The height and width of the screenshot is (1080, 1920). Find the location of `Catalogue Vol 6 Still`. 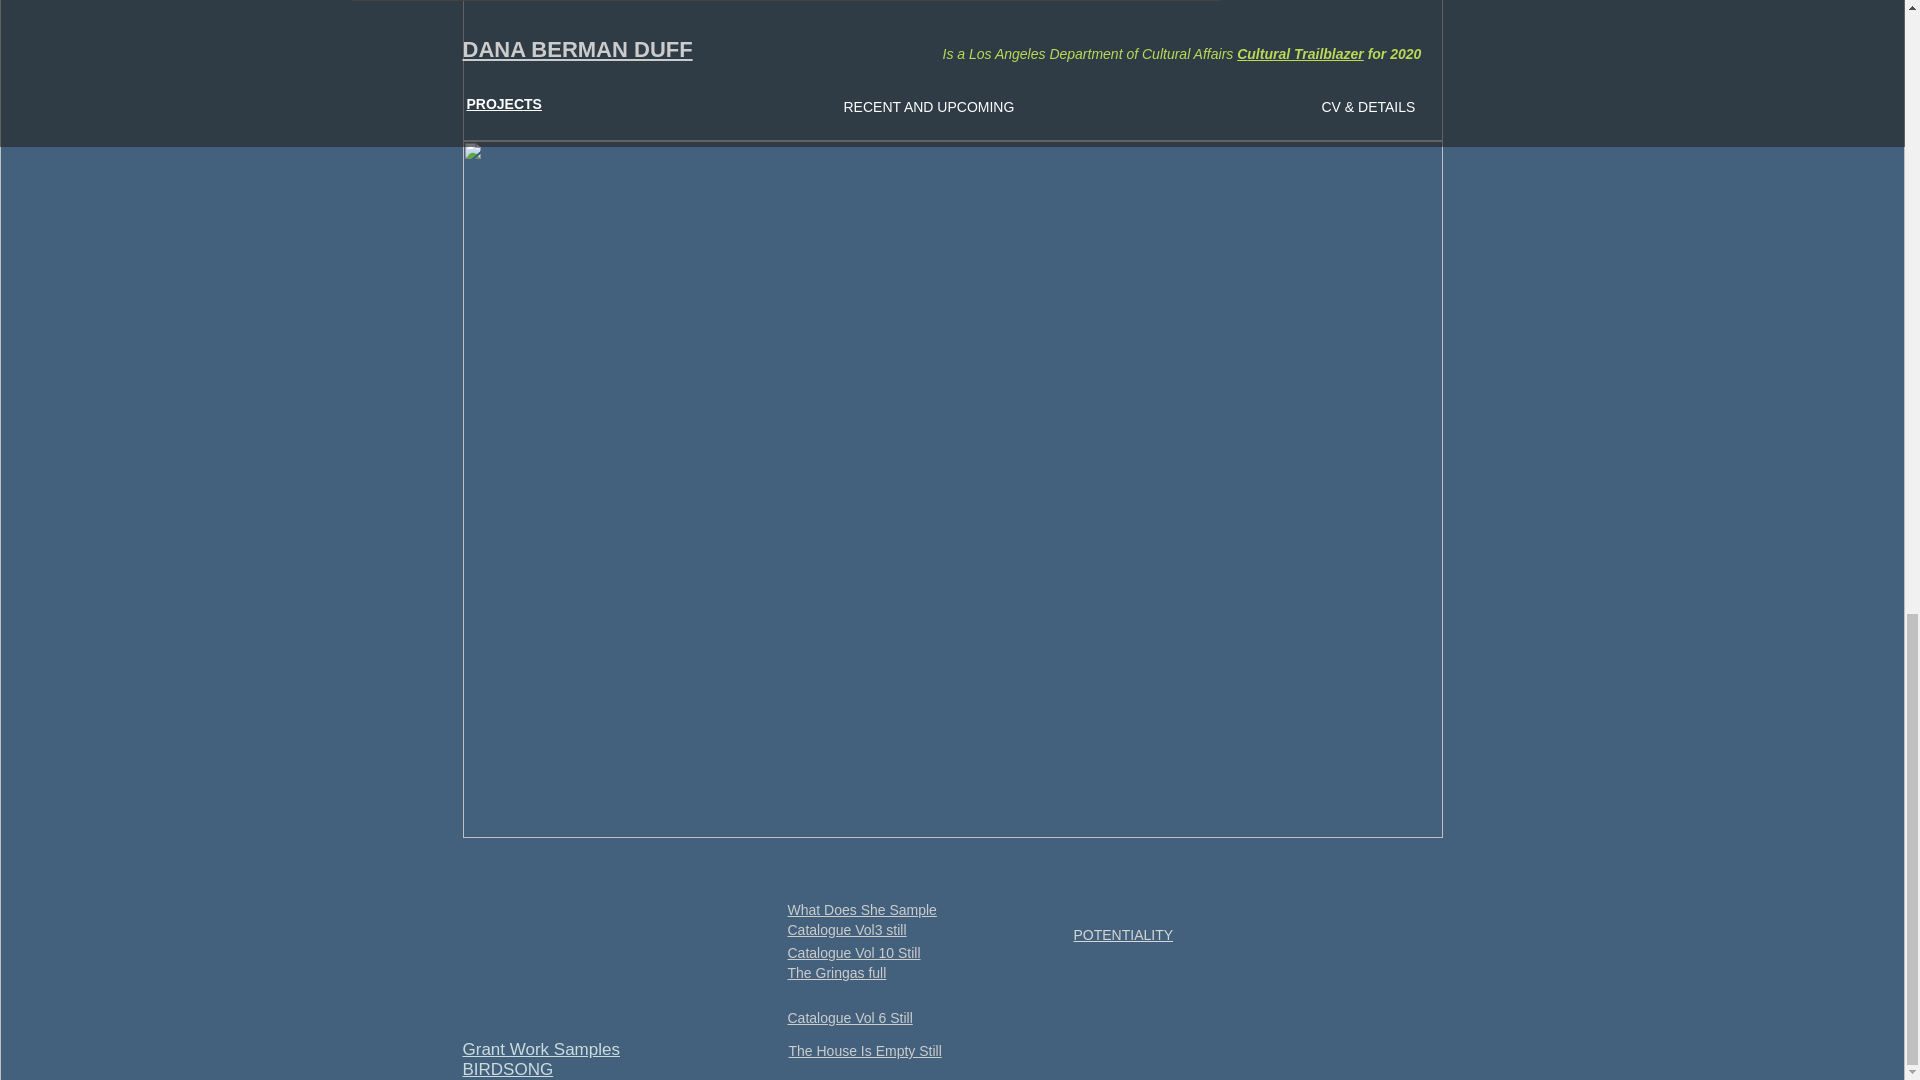

Catalogue Vol 6 Still is located at coordinates (850, 1018).